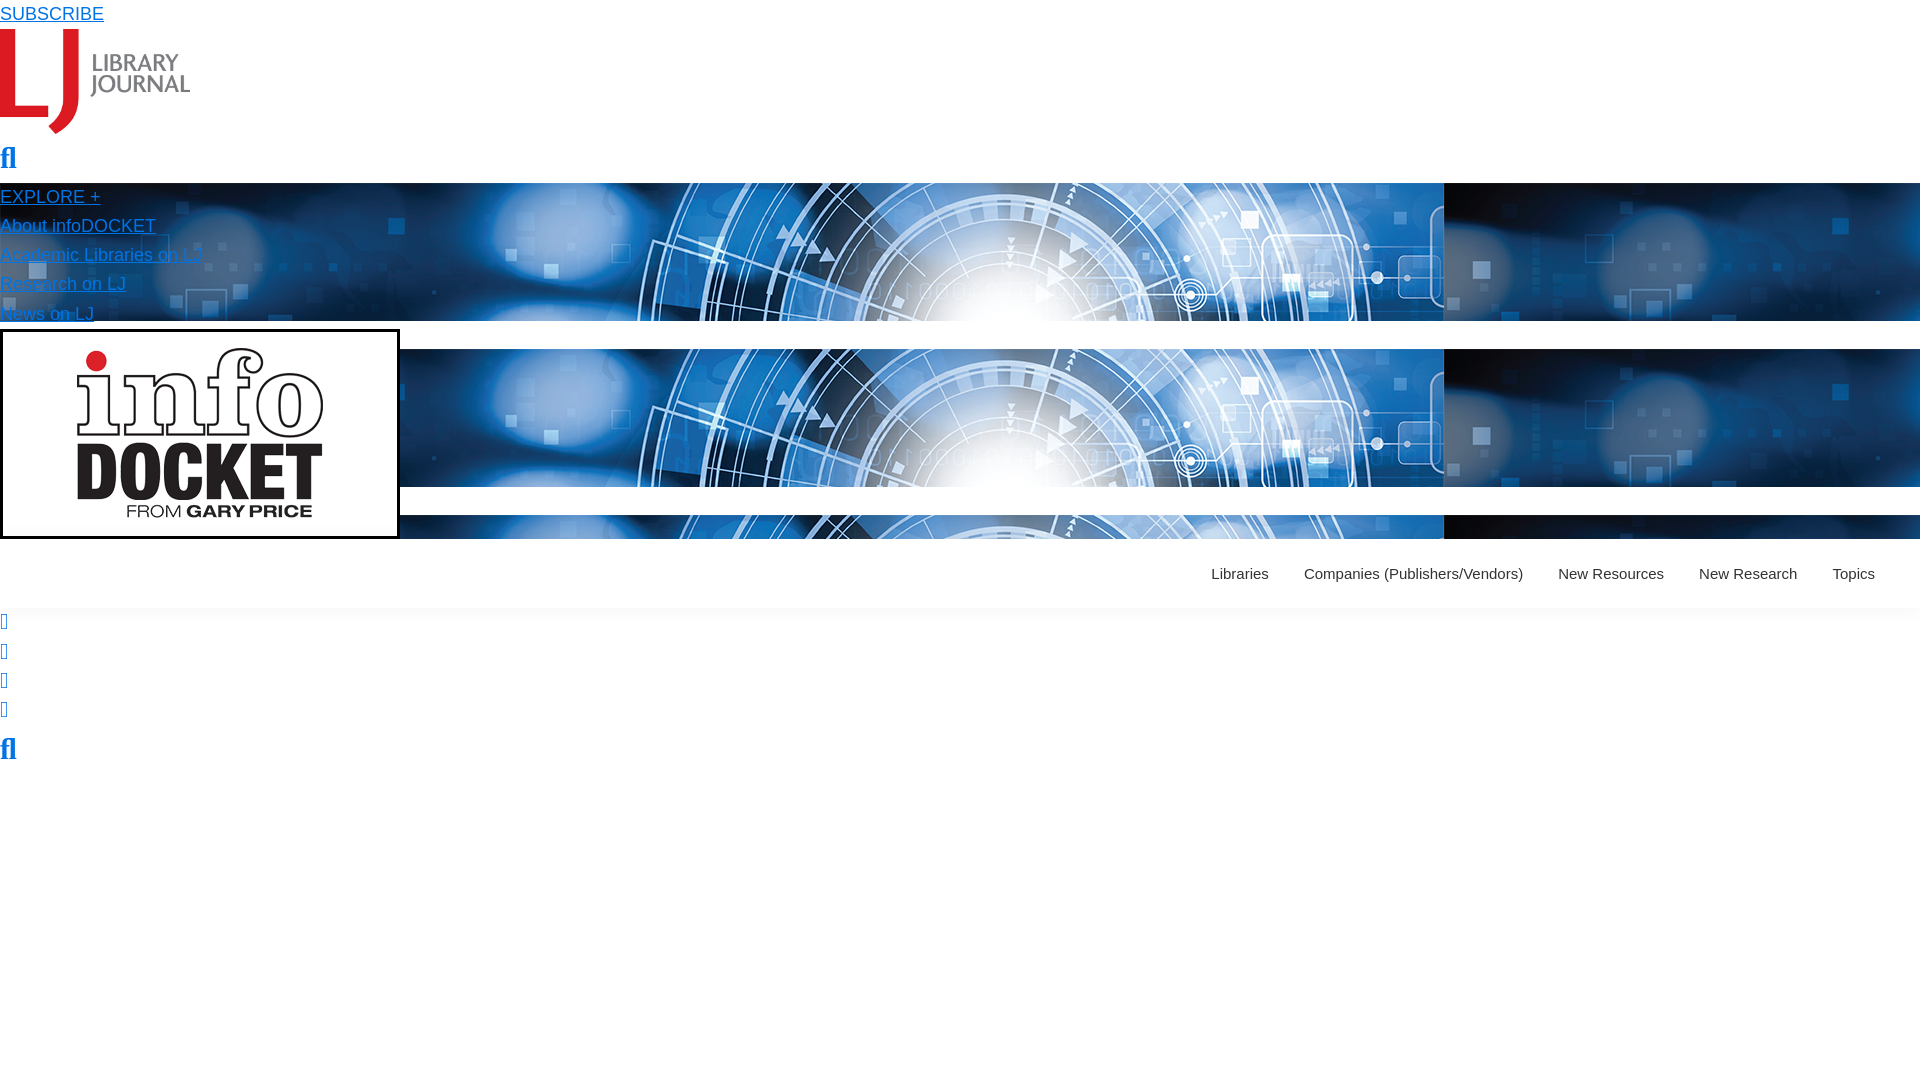 The height and width of the screenshot is (1080, 1920). I want to click on About infoDOCKET, so click(78, 226).